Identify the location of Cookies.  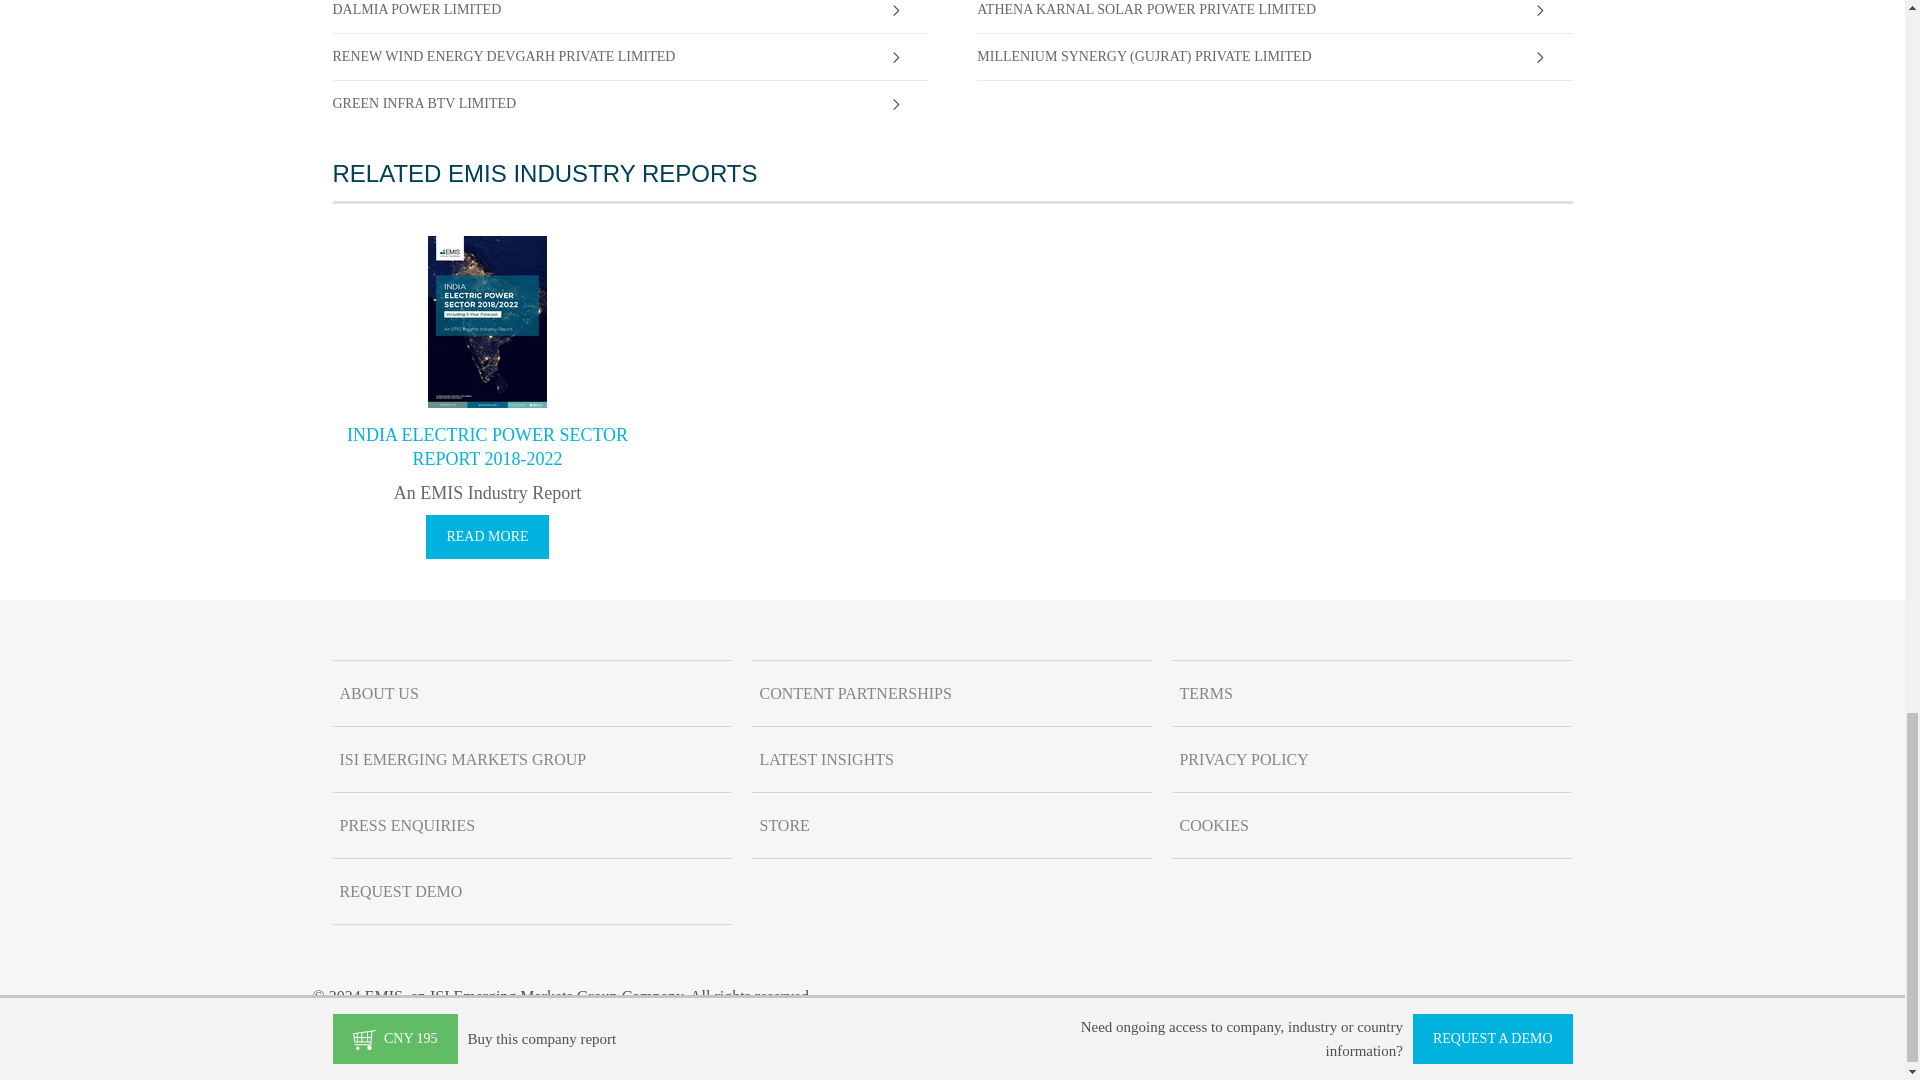
(1372, 825).